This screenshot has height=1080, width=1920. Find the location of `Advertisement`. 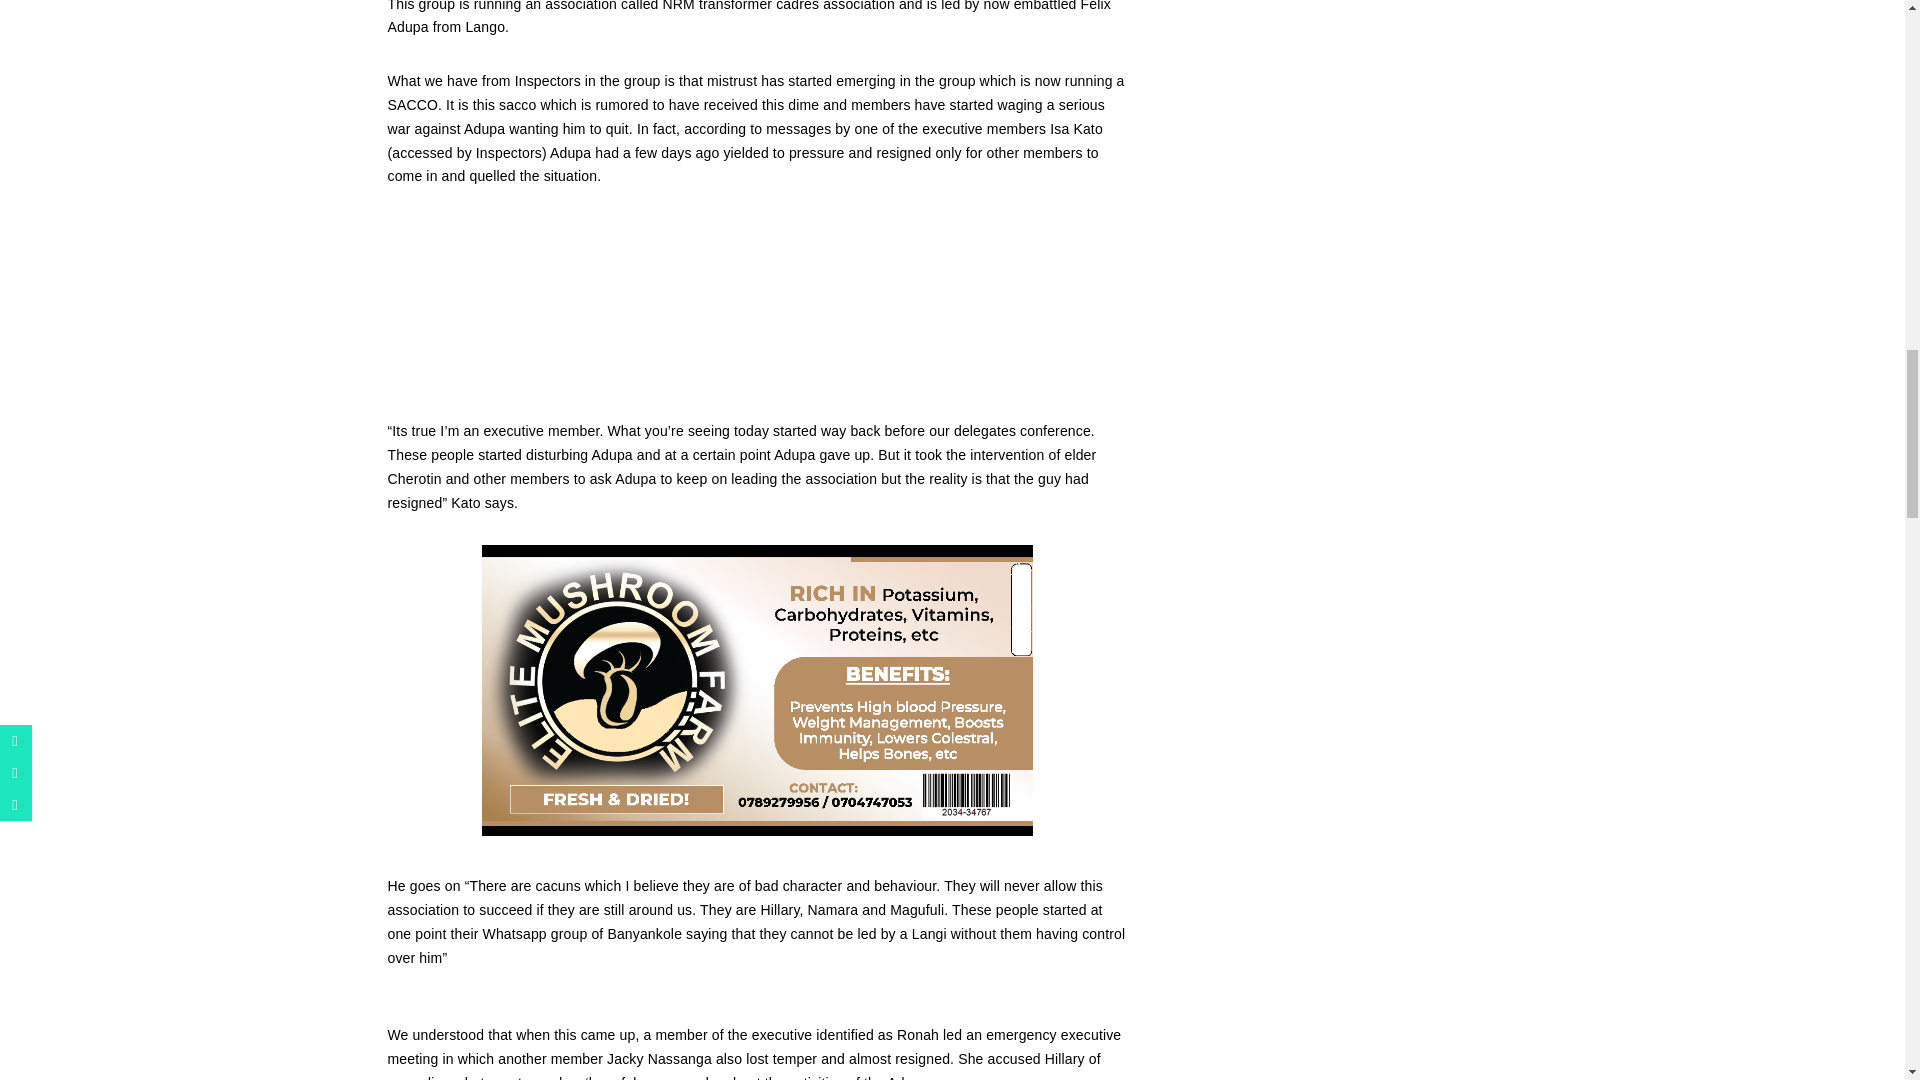

Advertisement is located at coordinates (758, 311).